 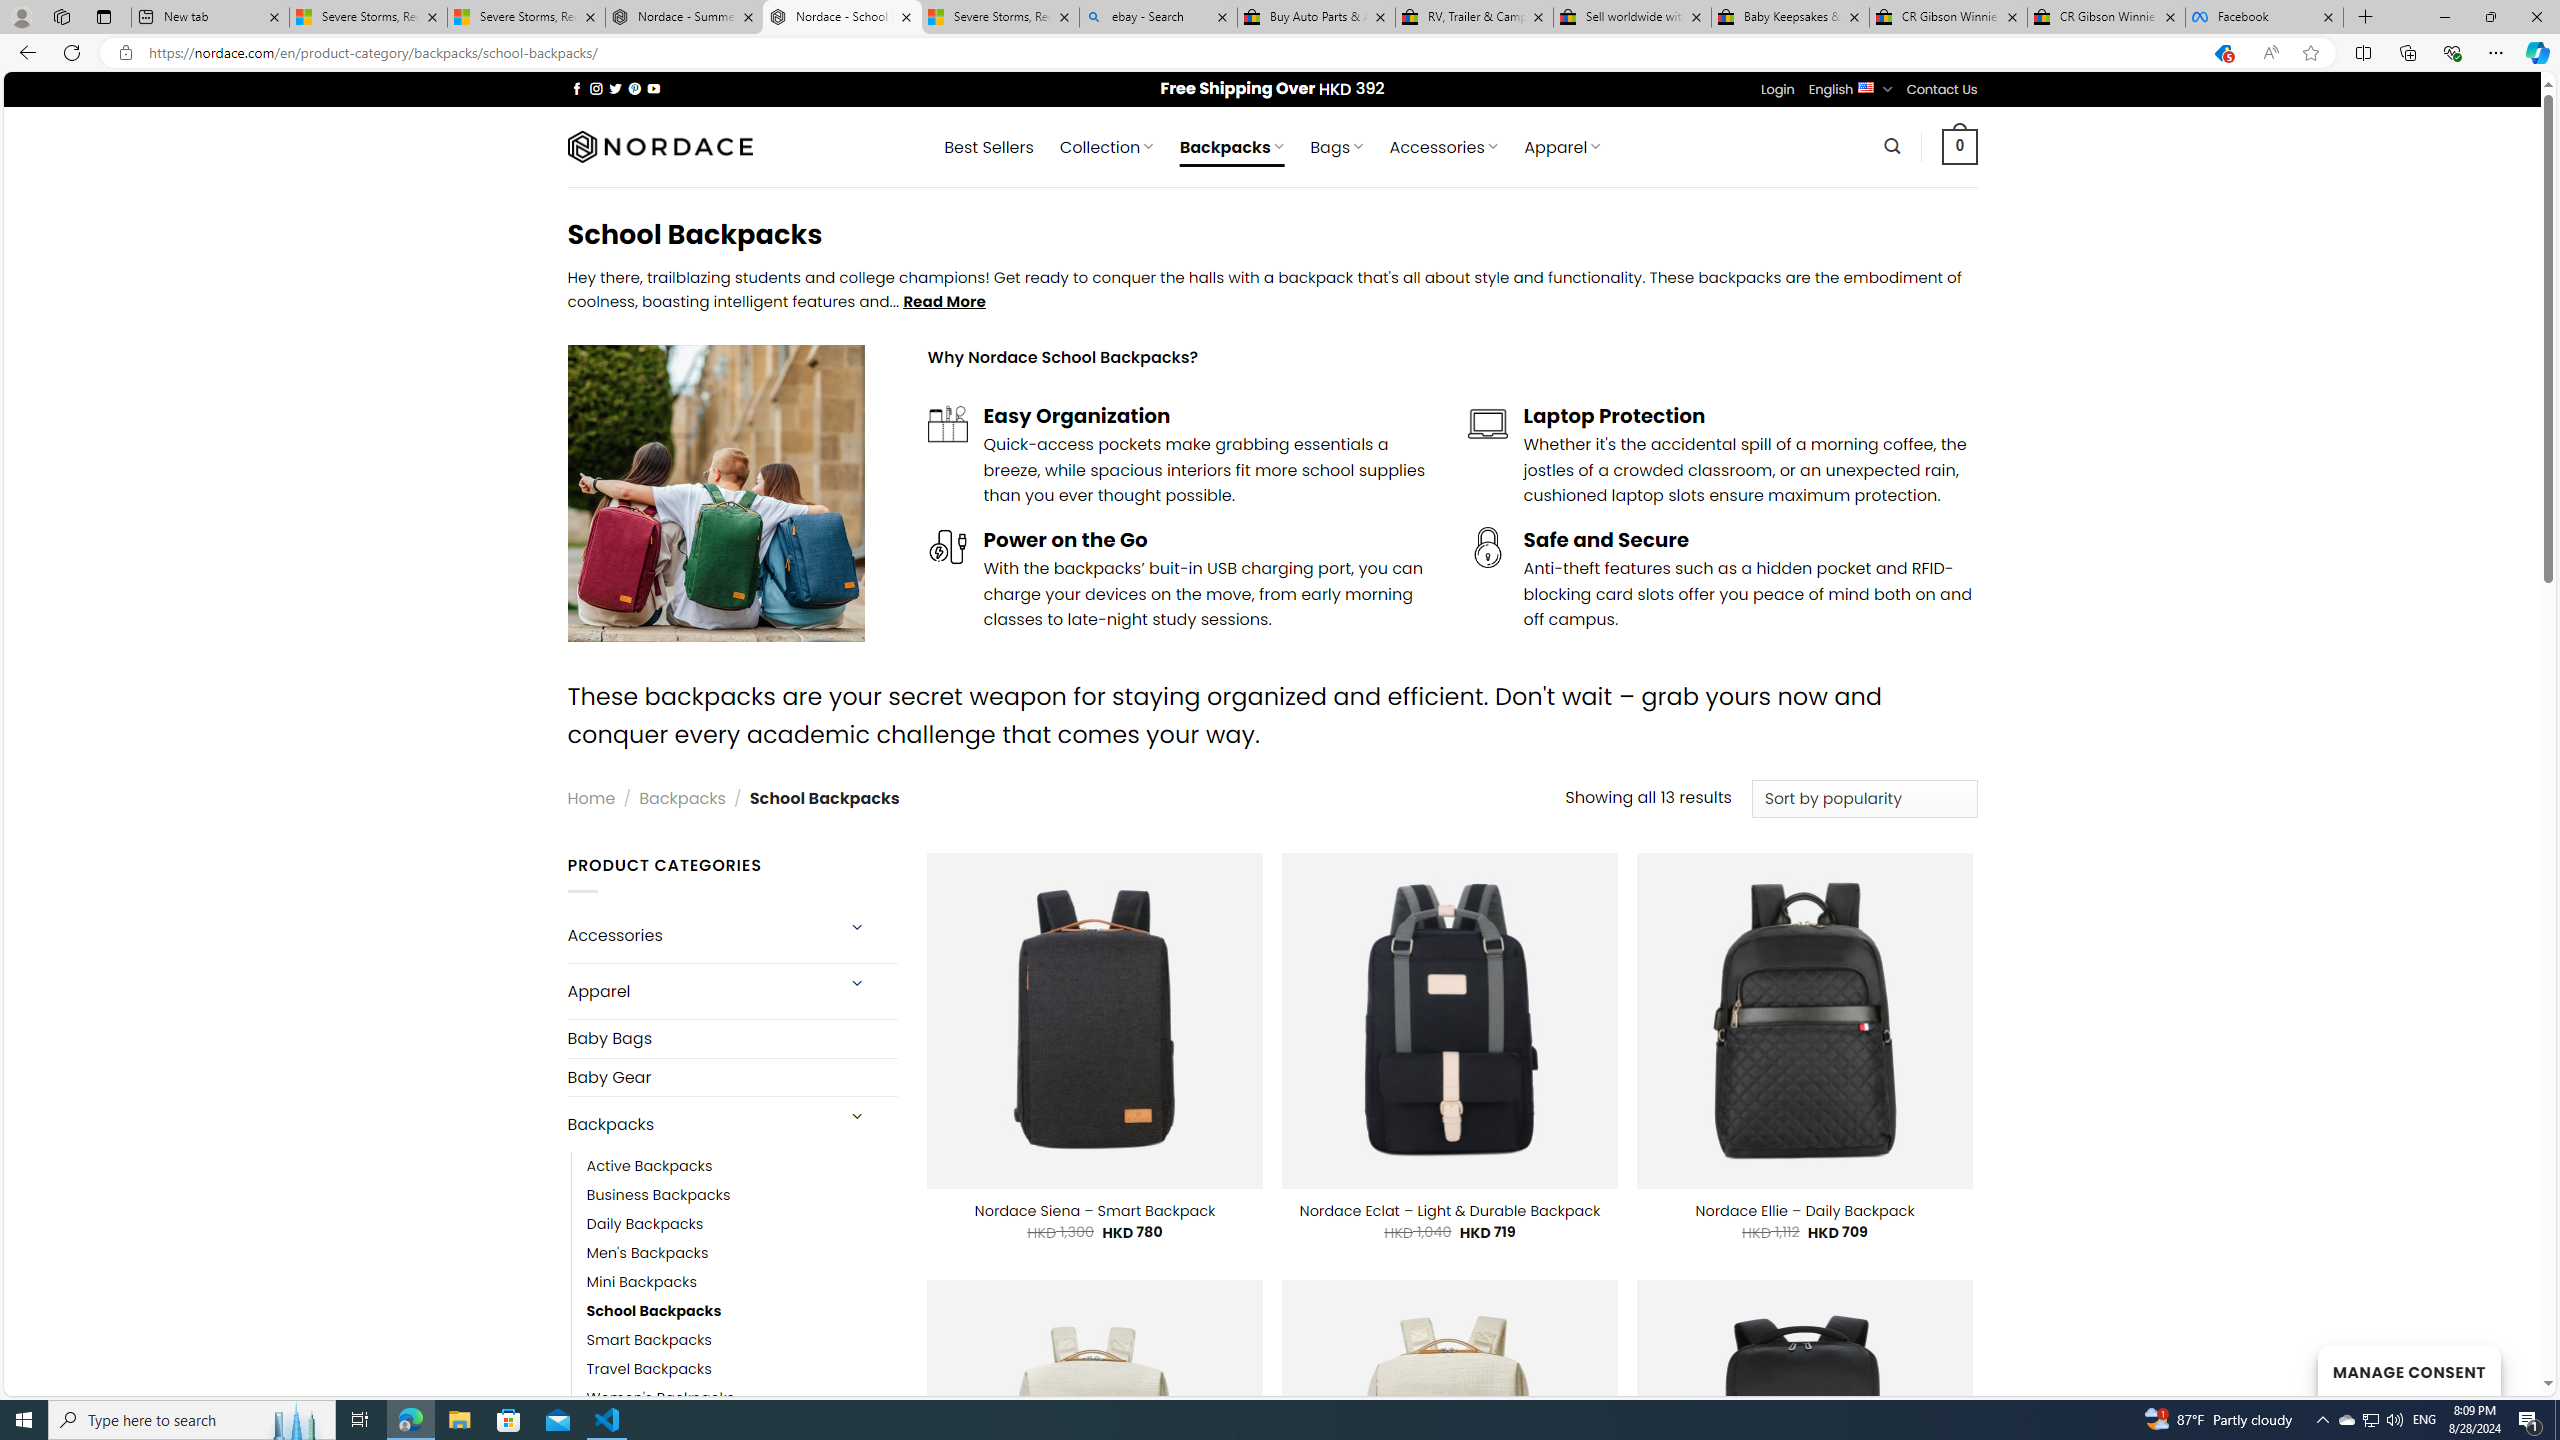 What do you see at coordinates (944, 301) in the screenshot?
I see `Read More` at bounding box center [944, 301].